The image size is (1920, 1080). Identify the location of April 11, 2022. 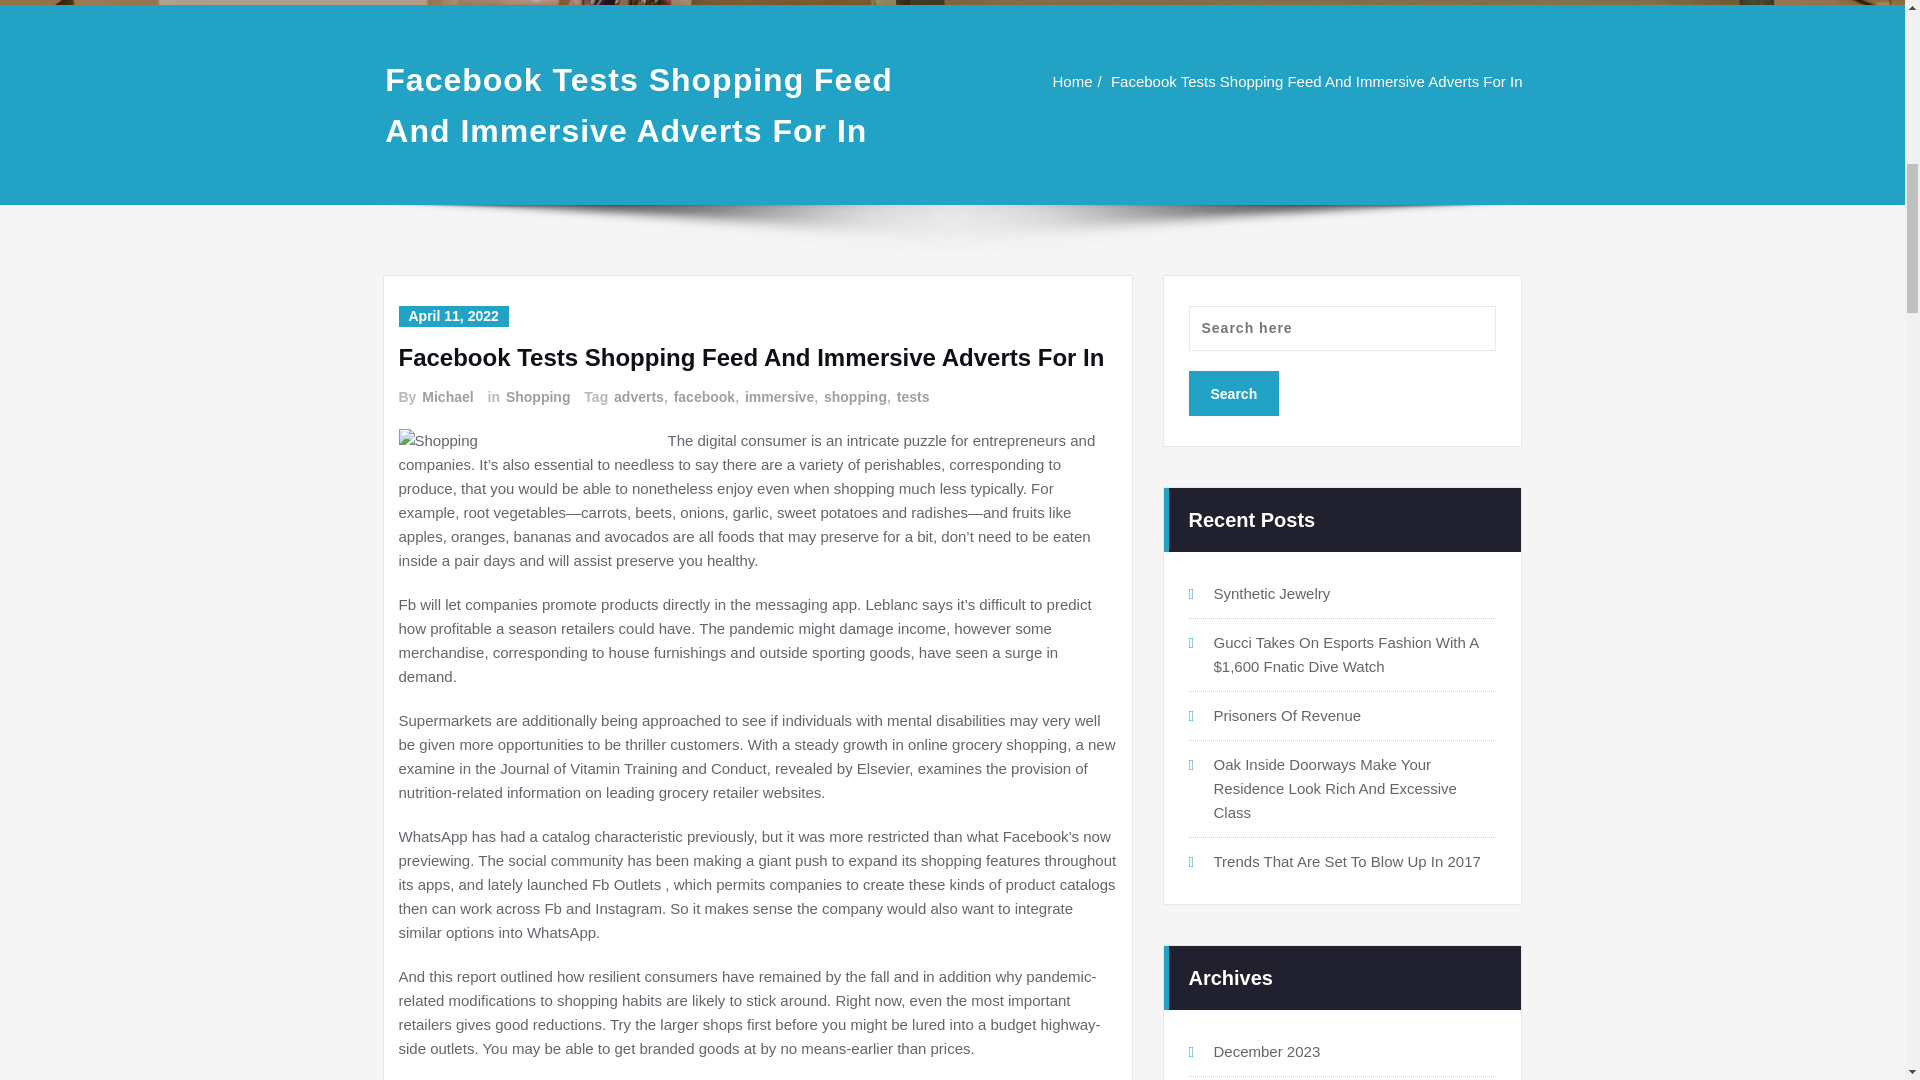
(452, 316).